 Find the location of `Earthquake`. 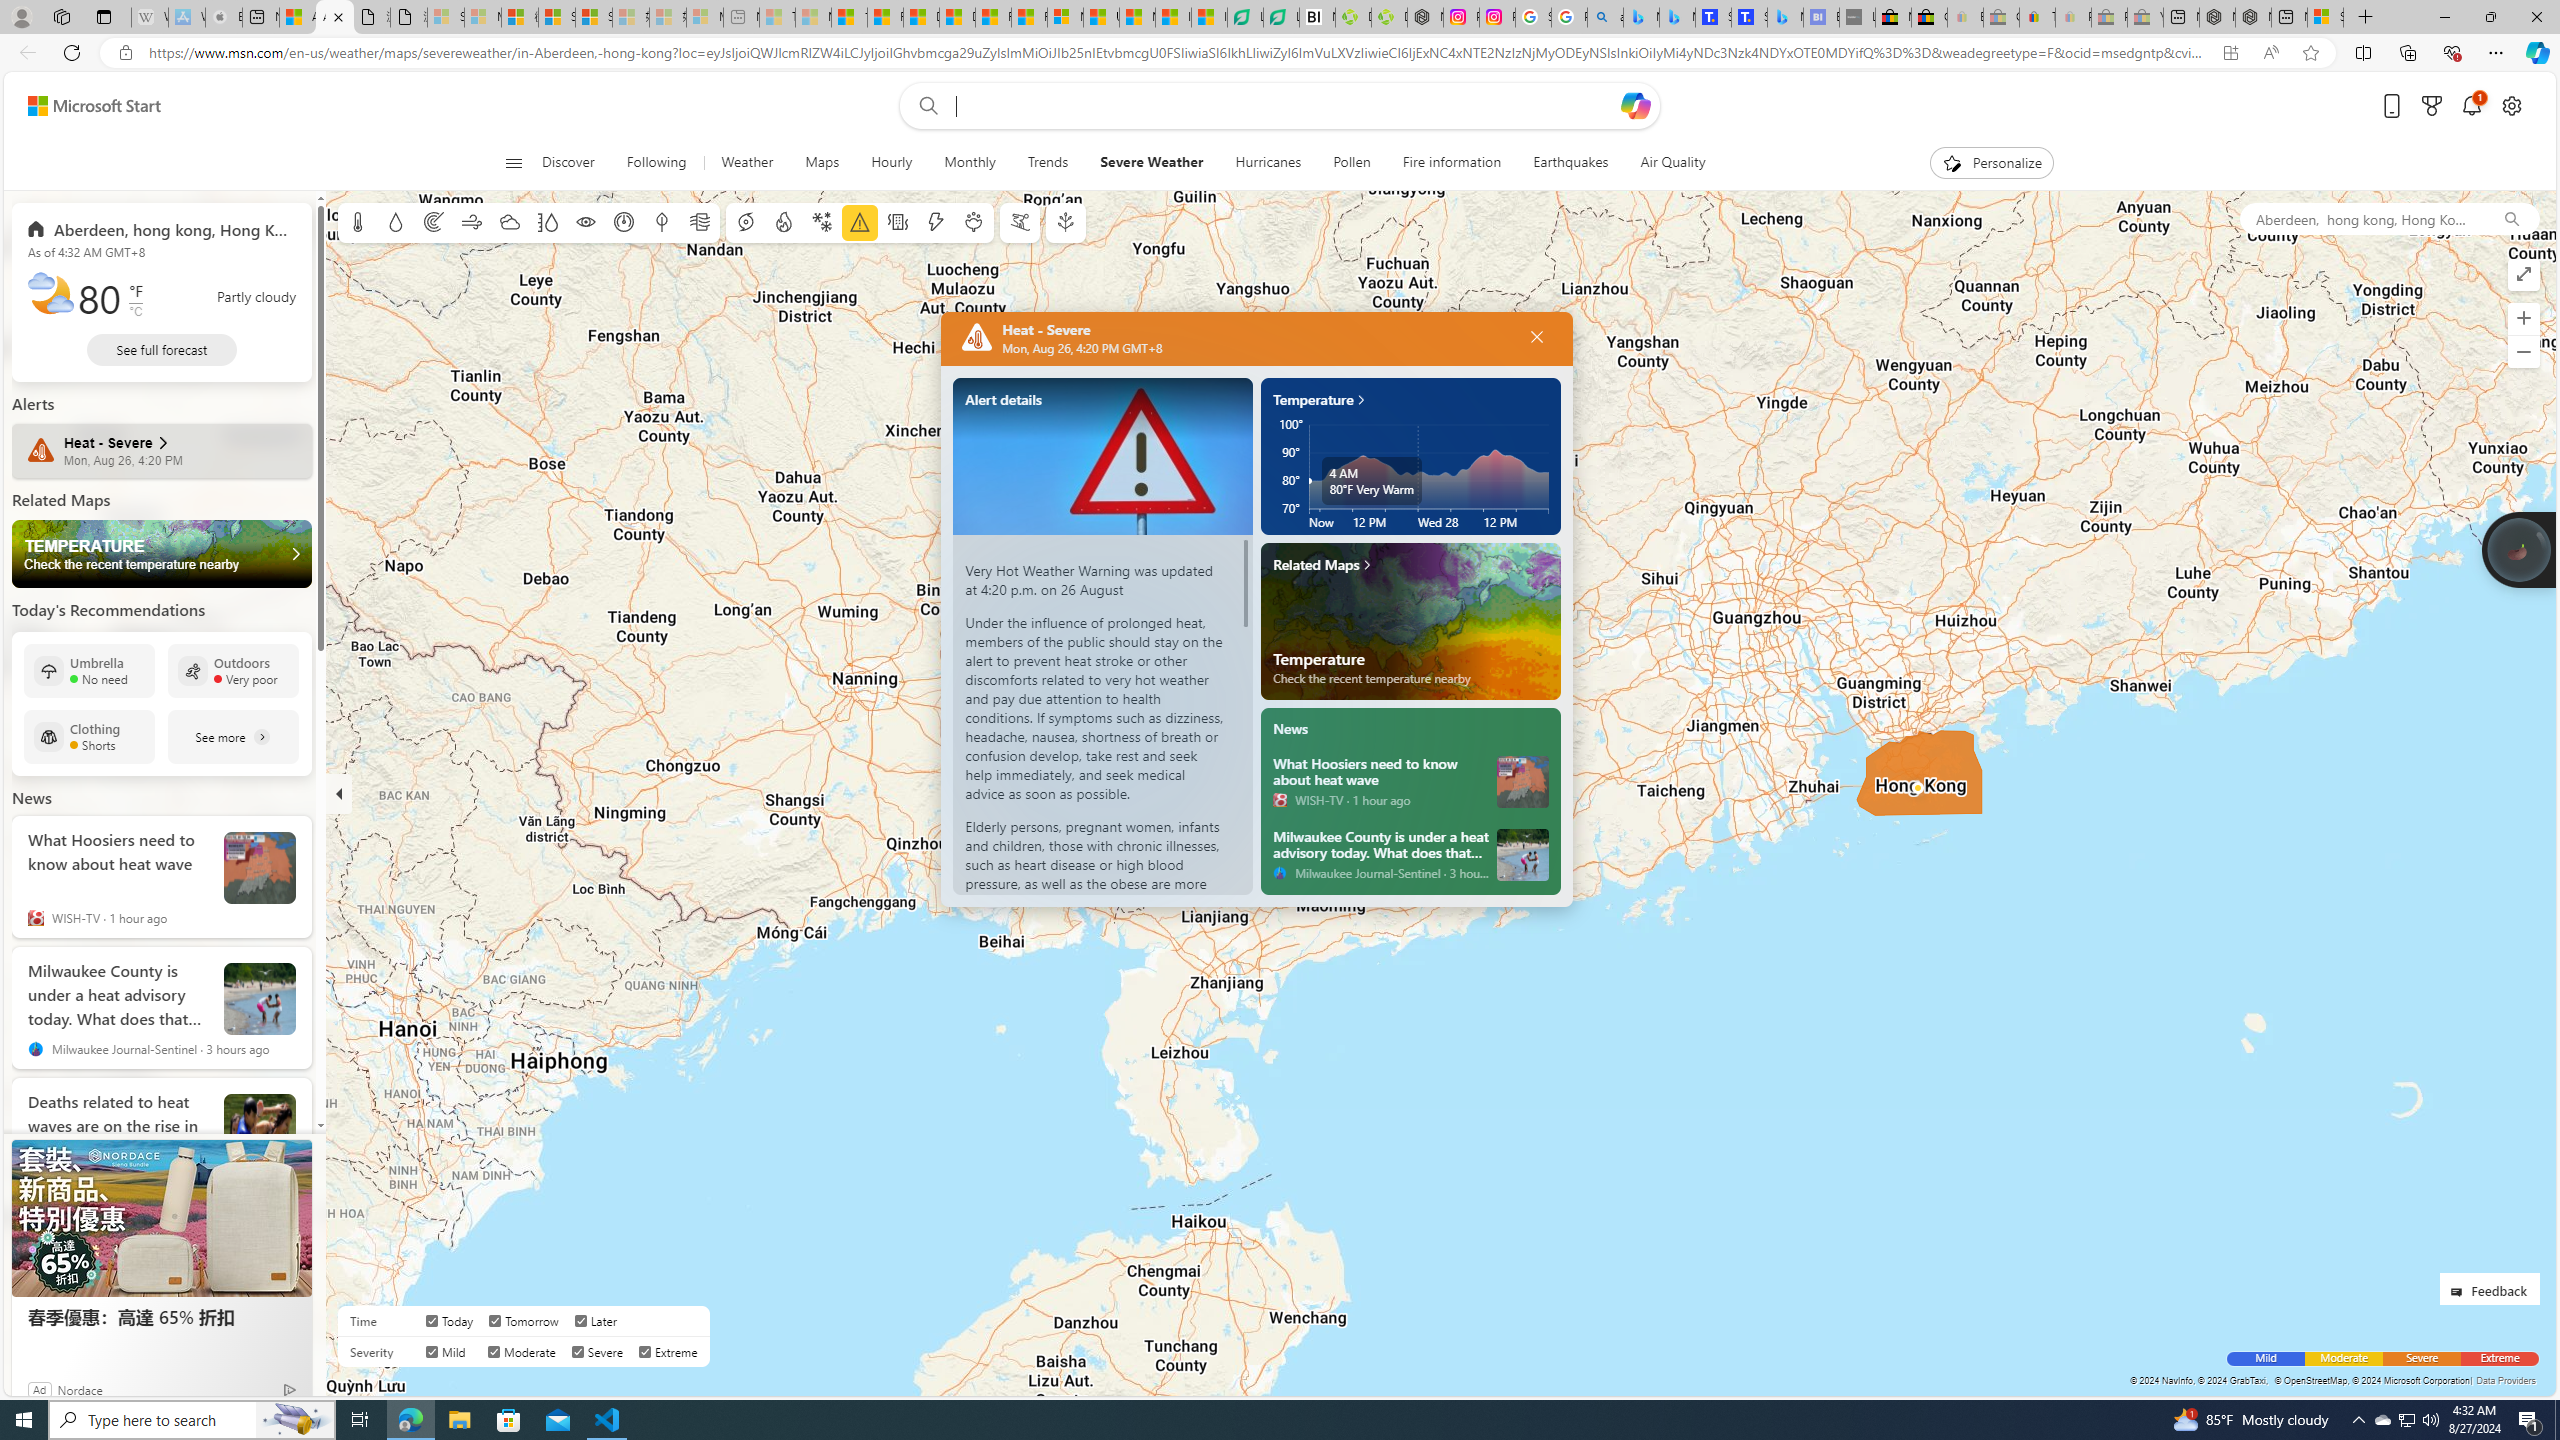

Earthquake is located at coordinates (898, 222).